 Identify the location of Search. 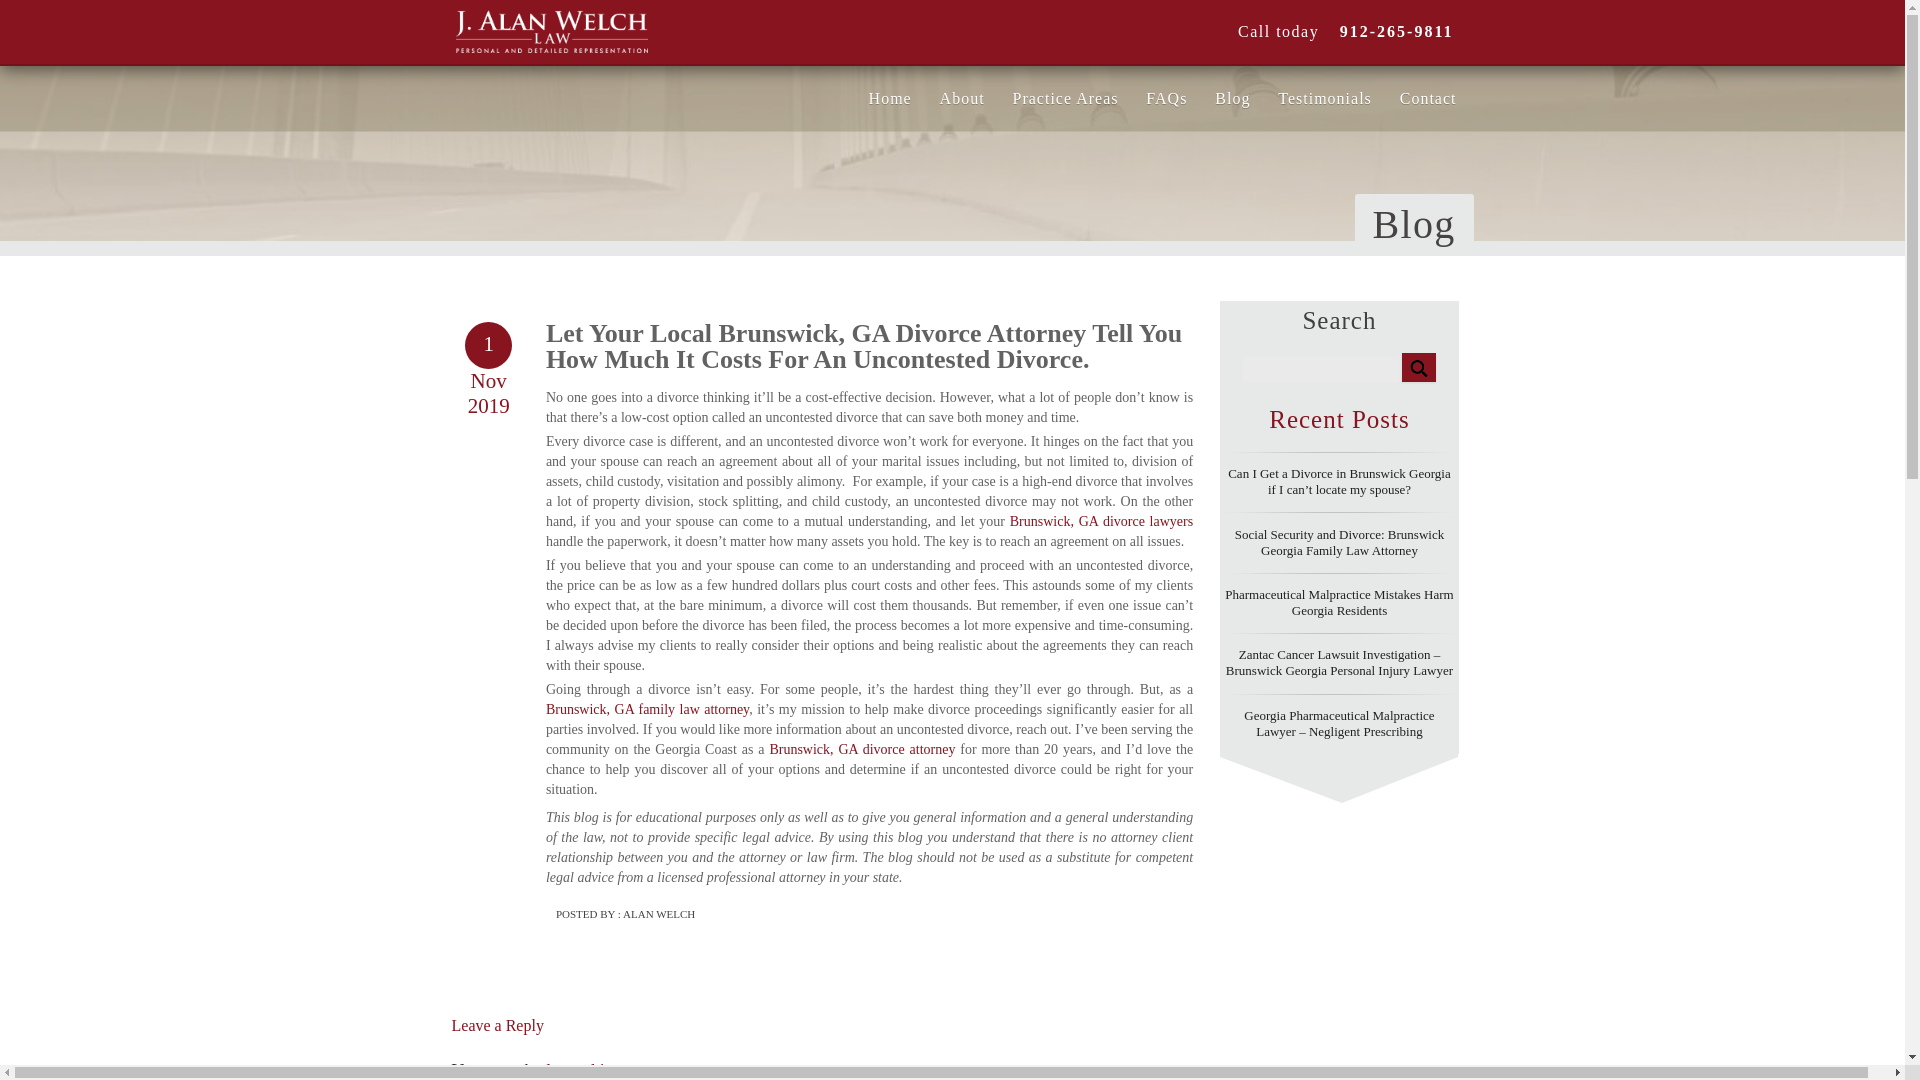
(1418, 368).